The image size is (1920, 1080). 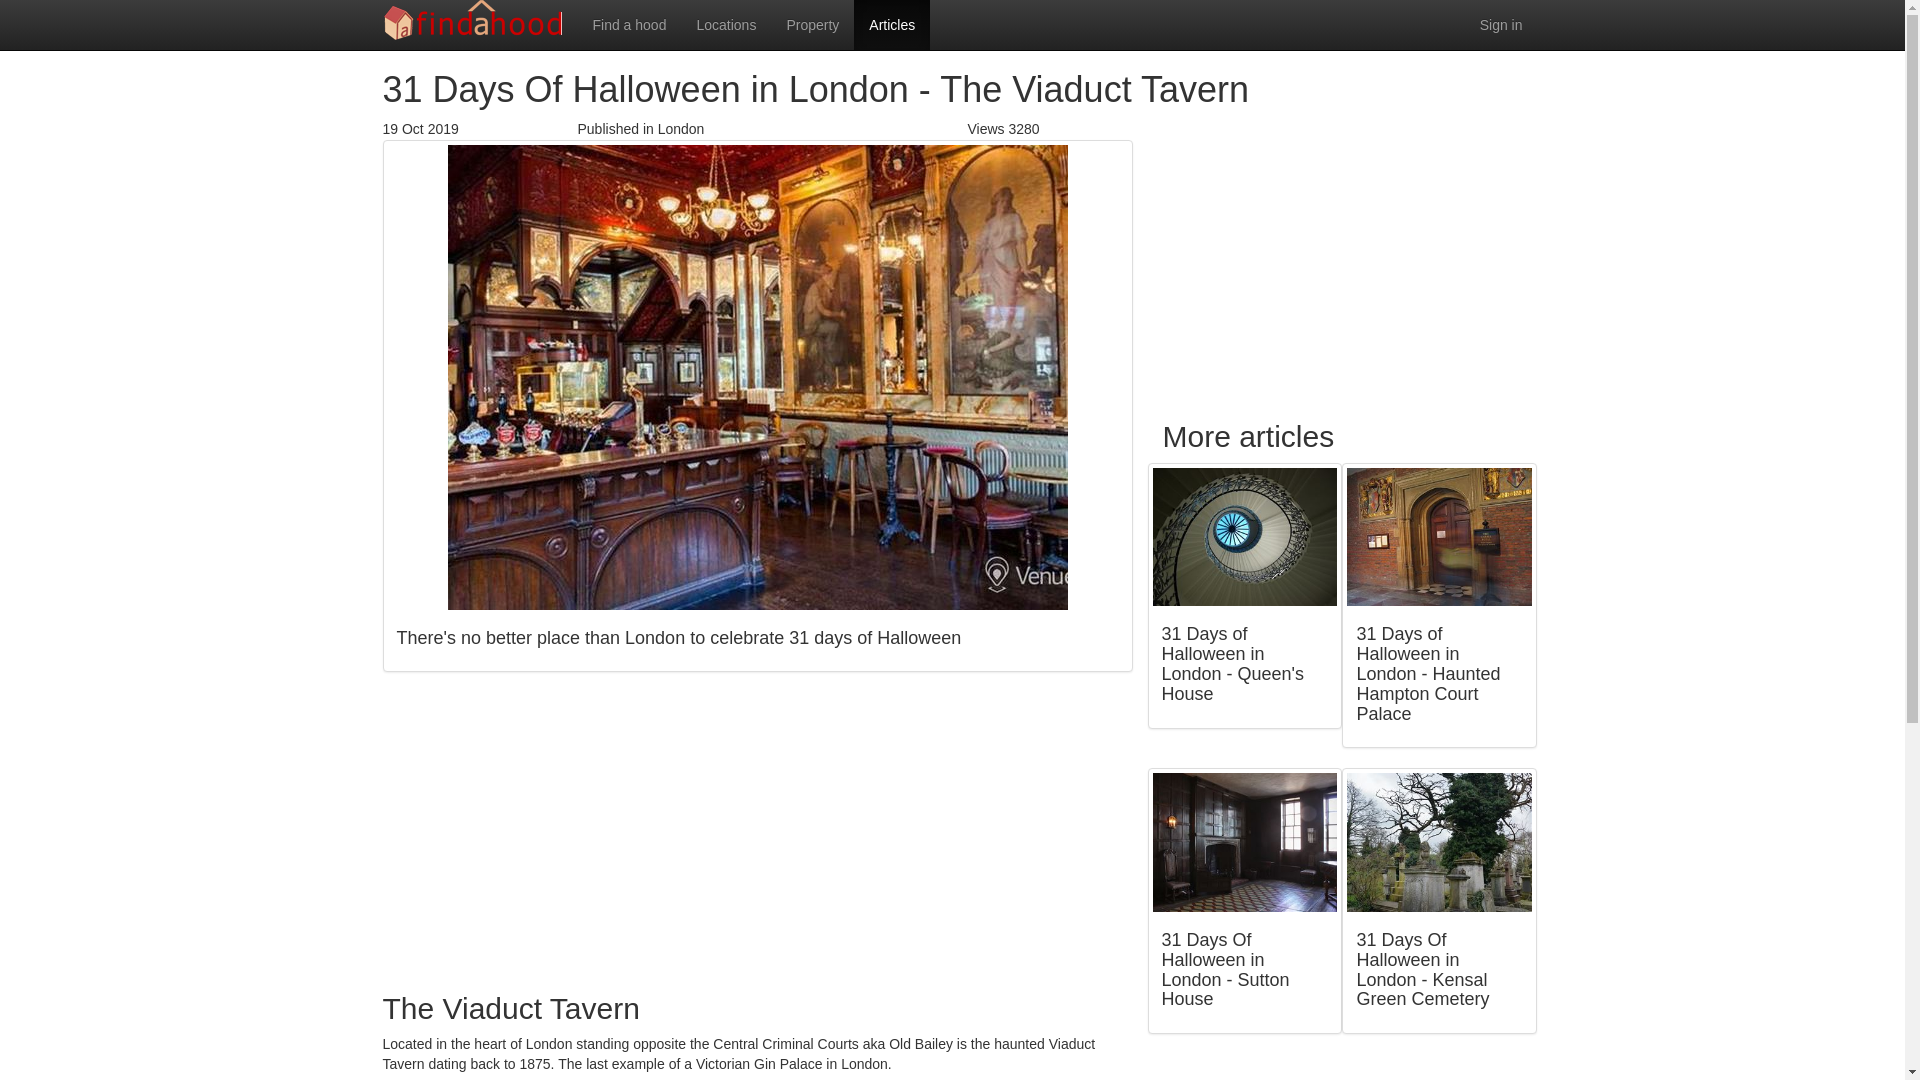 I want to click on Sign in, so click(x=1500, y=24).